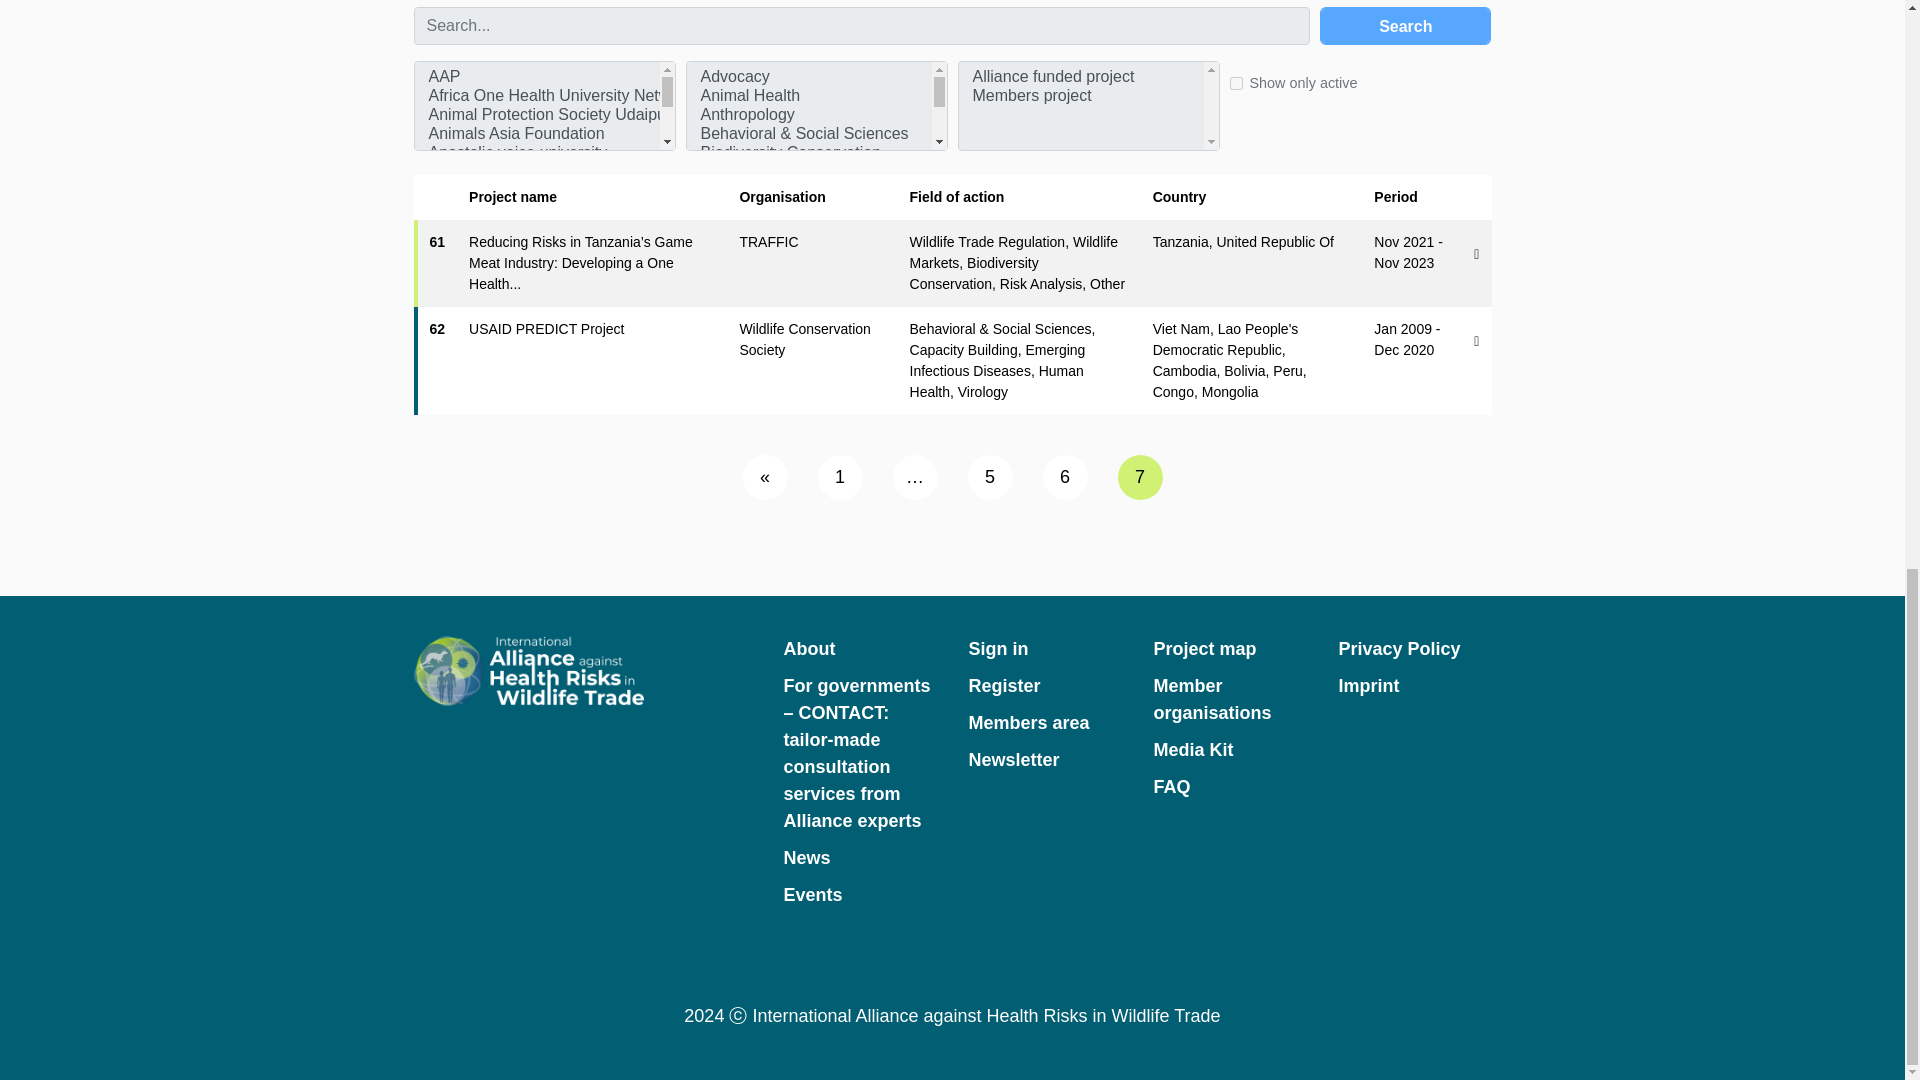  I want to click on Imprint, so click(1414, 686).